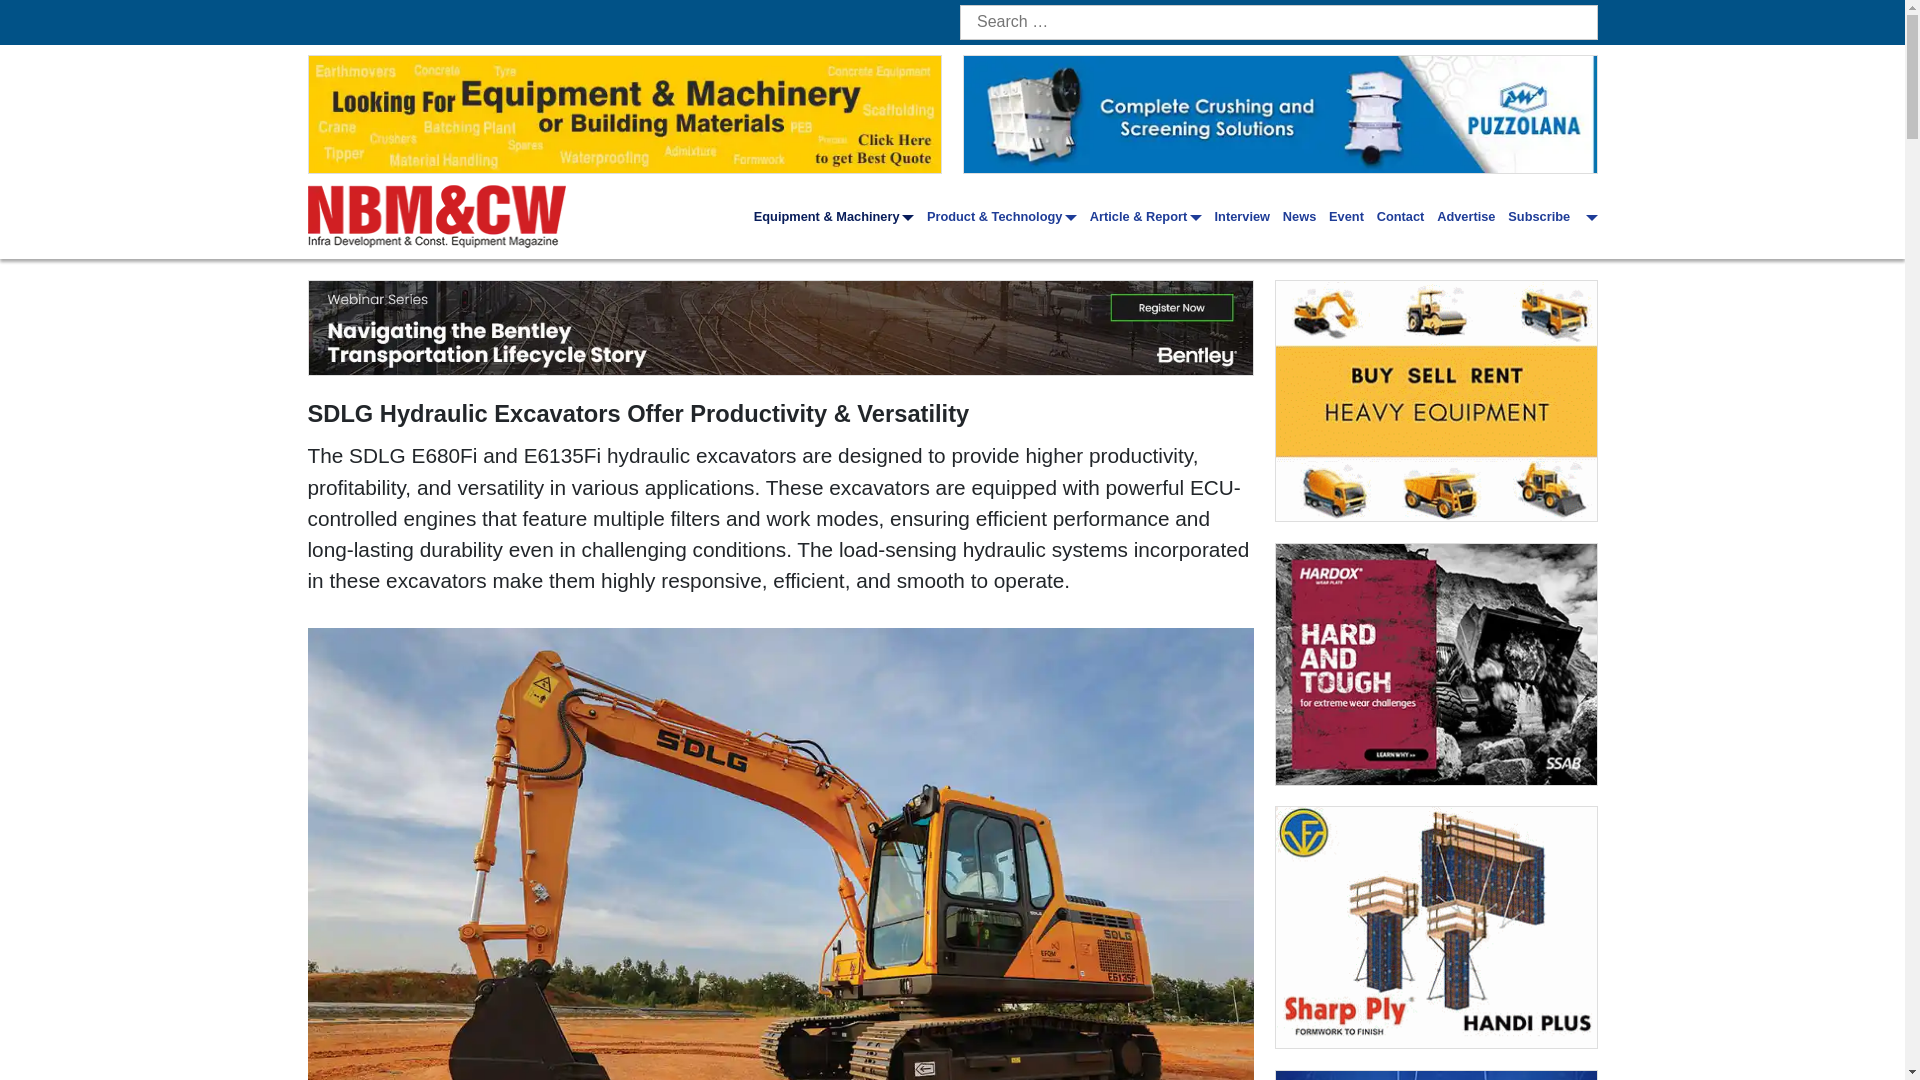 This screenshot has width=1920, height=1080. I want to click on Navigating the Bentley Transportation Lifecycle Story, so click(780, 327).